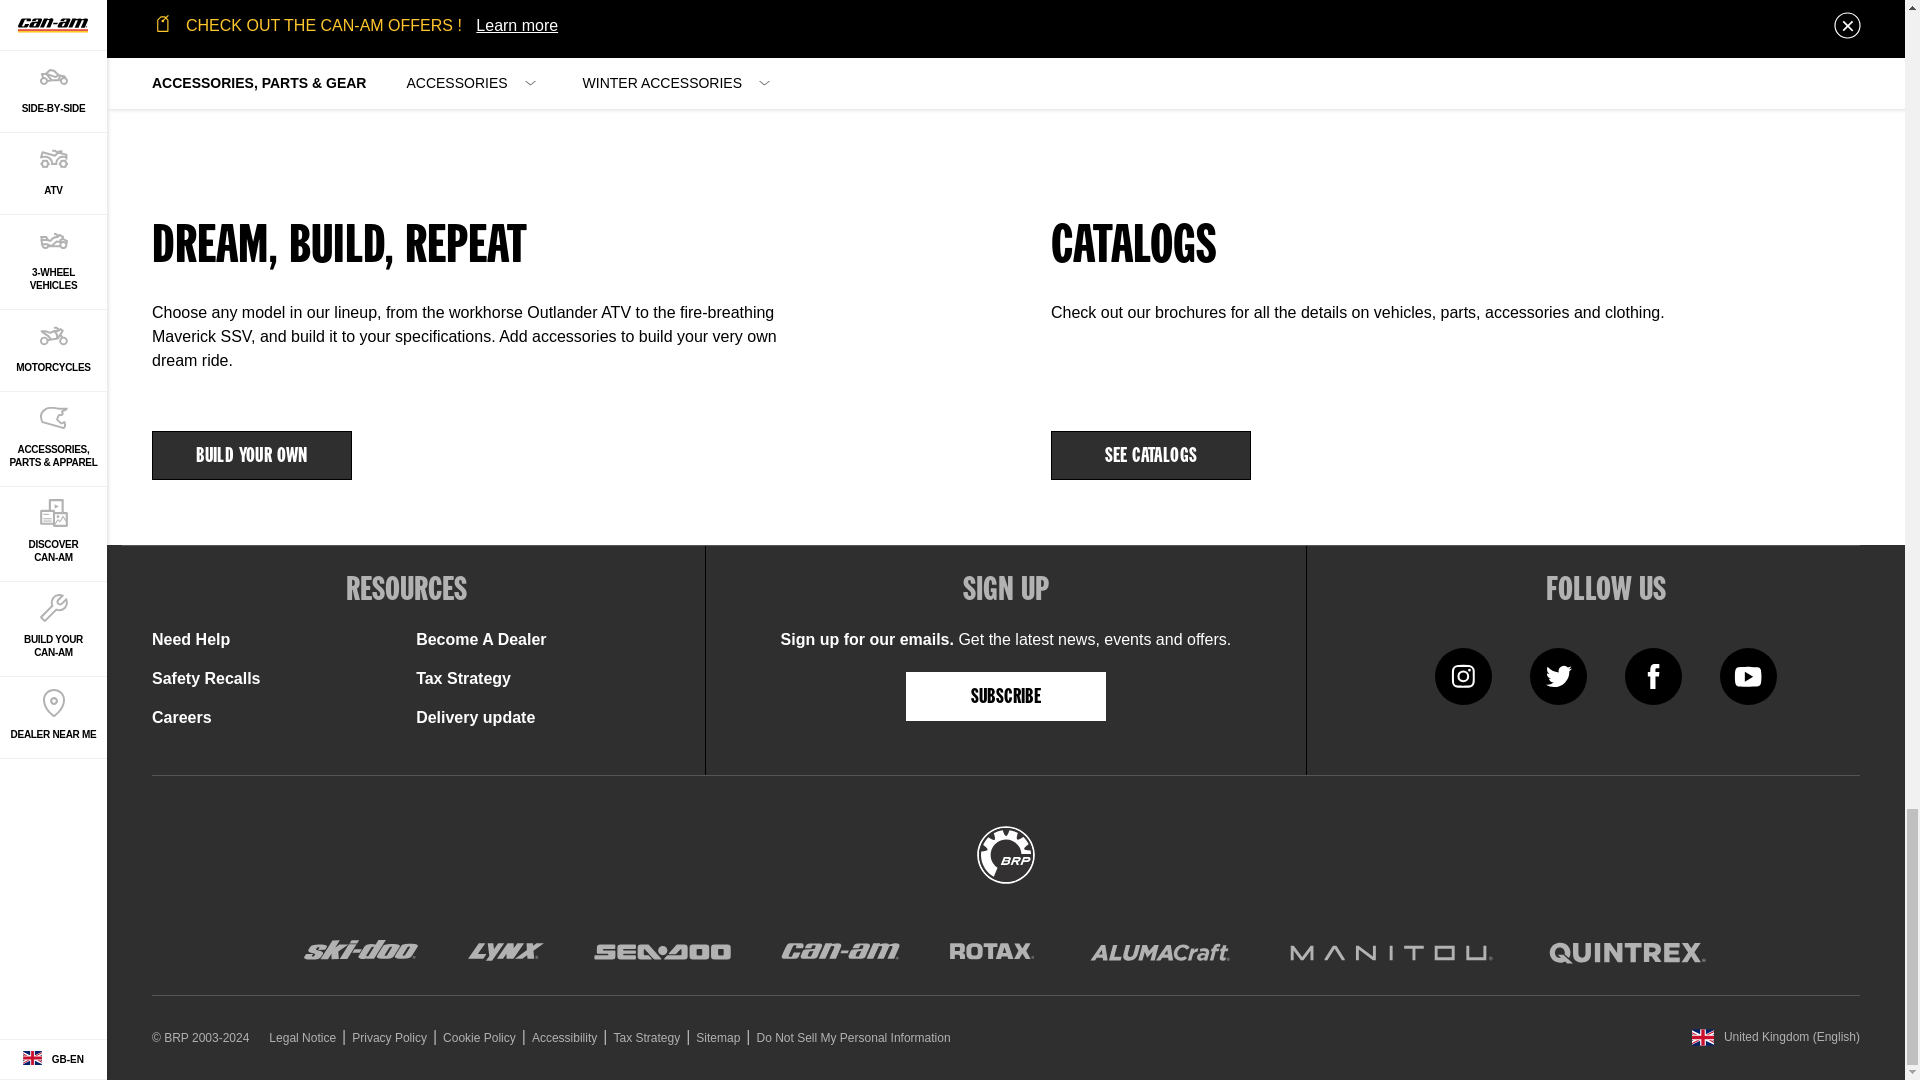 The width and height of the screenshot is (1920, 1080). What do you see at coordinates (1150, 454) in the screenshot?
I see `SEE CATALOGS` at bounding box center [1150, 454].